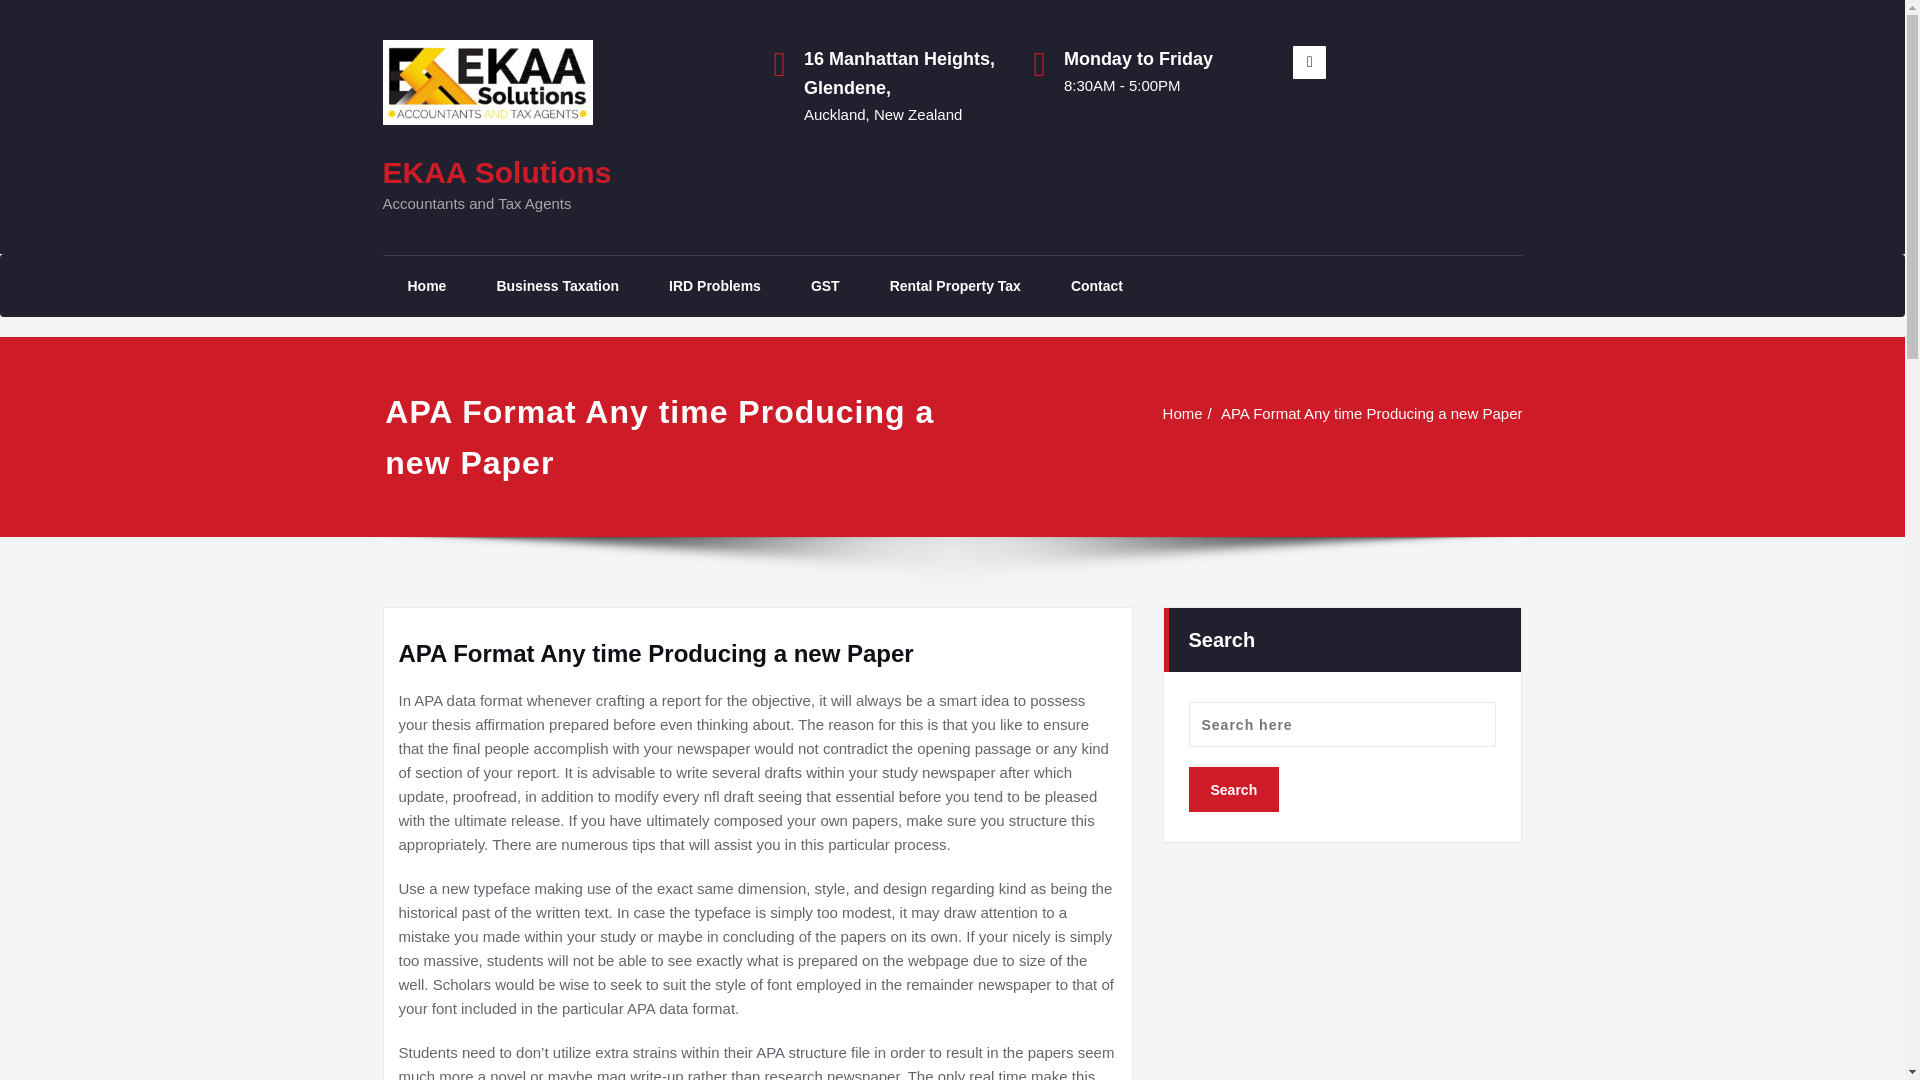  Describe the element at coordinates (1097, 286) in the screenshot. I see `Contact` at that location.